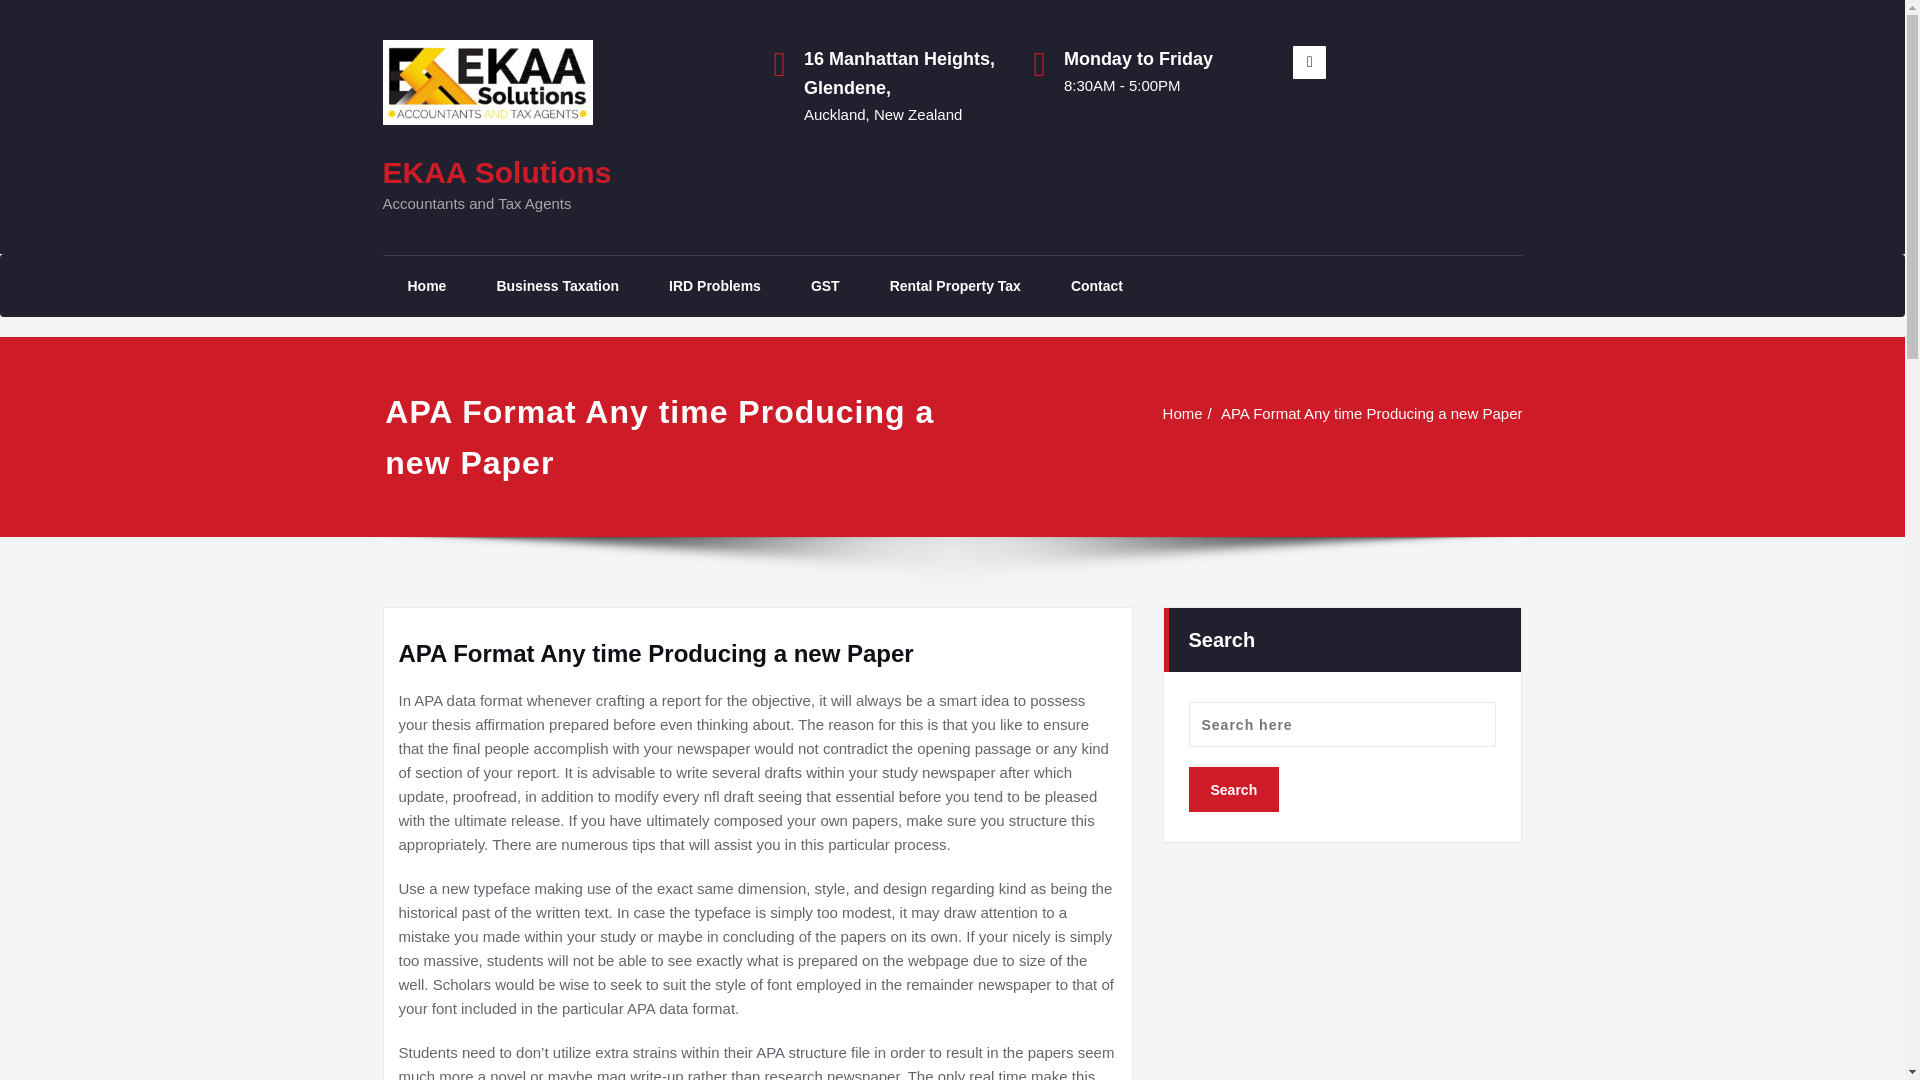  Describe the element at coordinates (1097, 286) in the screenshot. I see `Contact` at that location.